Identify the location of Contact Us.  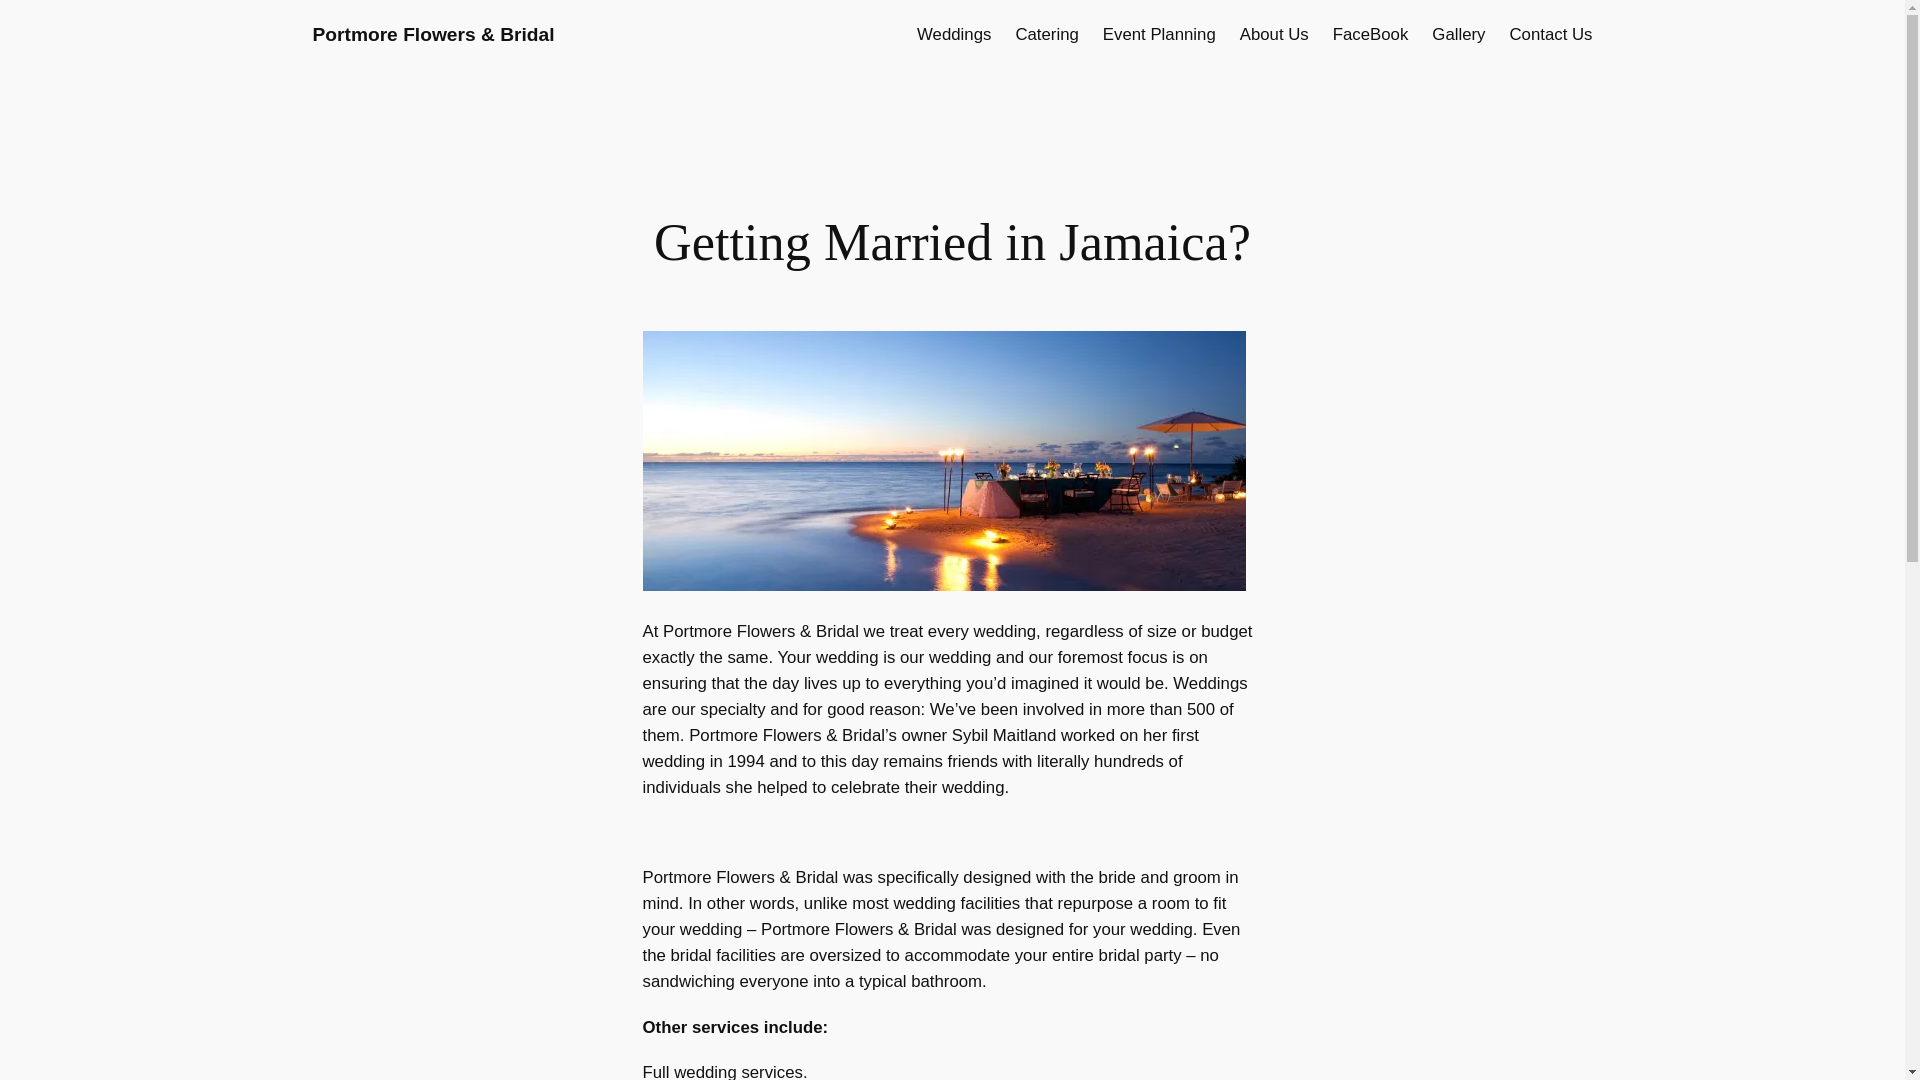
(1550, 34).